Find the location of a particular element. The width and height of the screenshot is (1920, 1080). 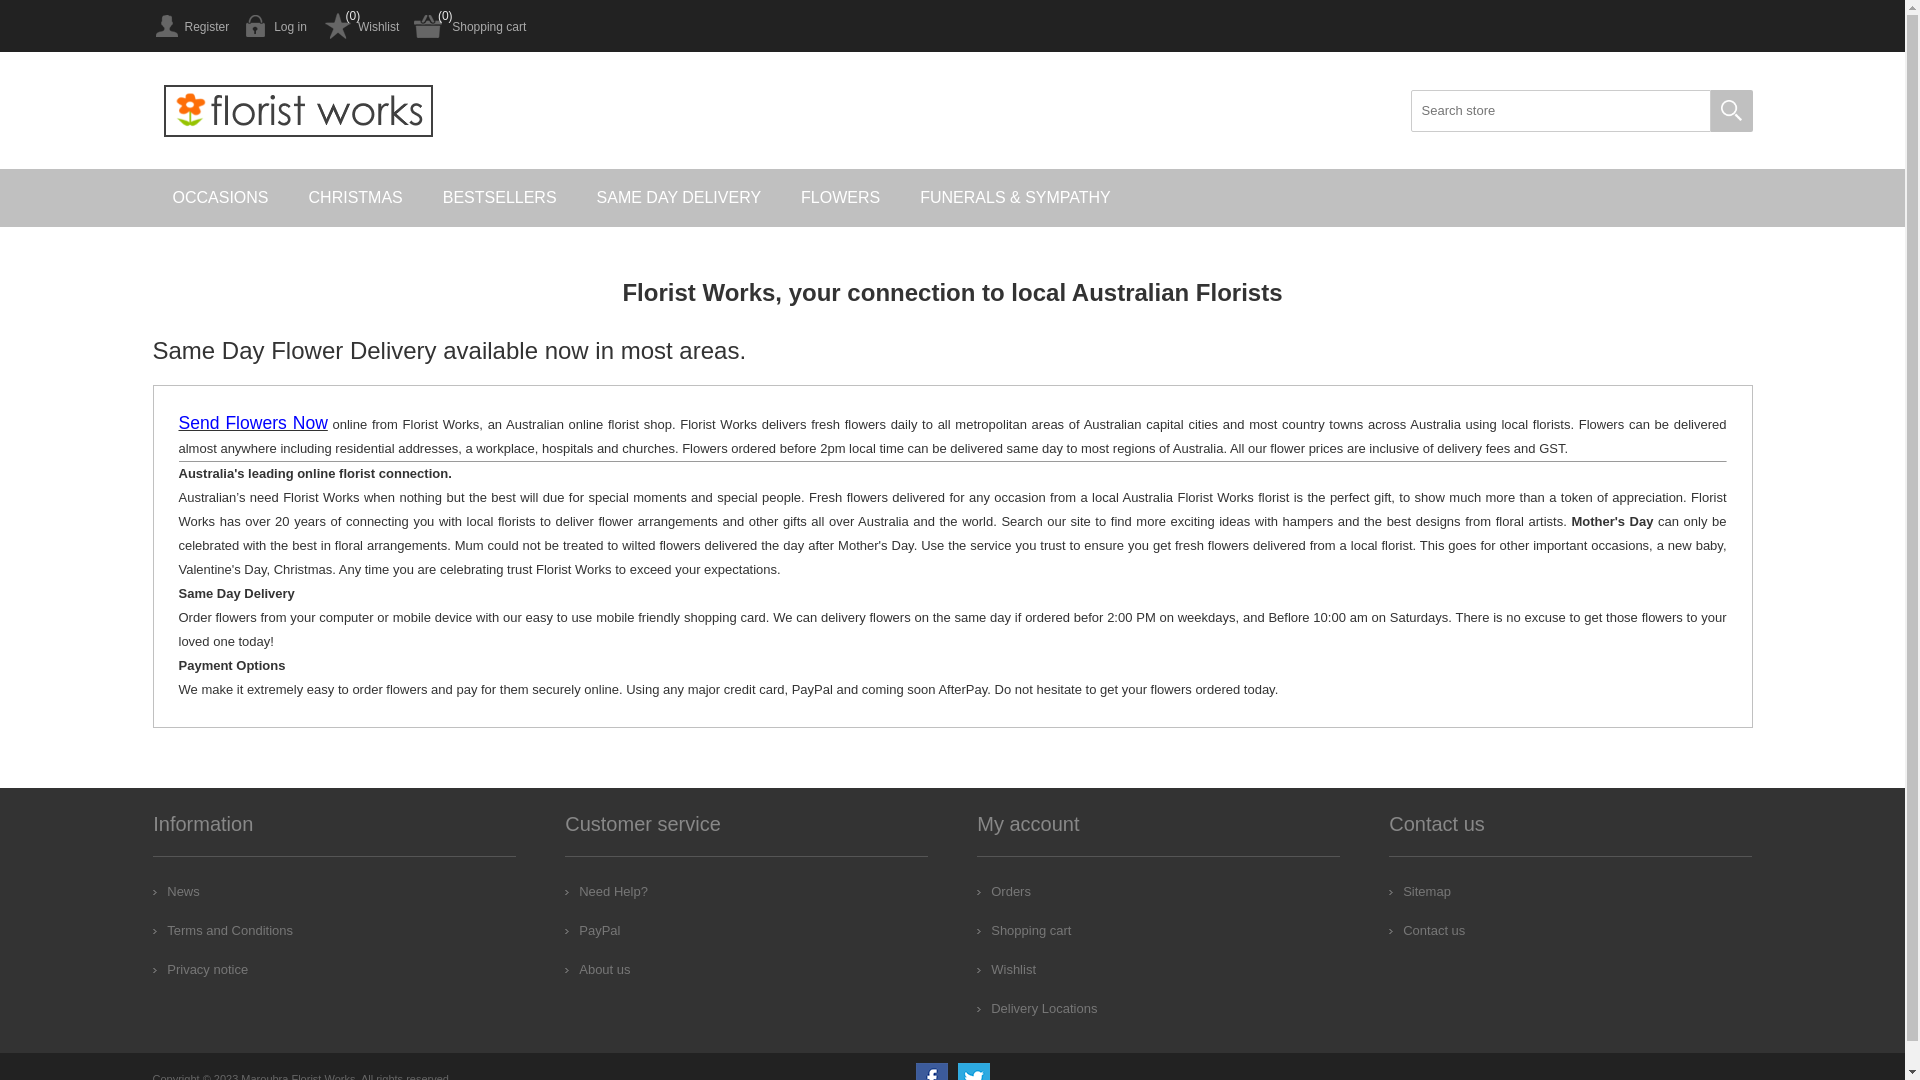

Terms and Conditions is located at coordinates (223, 930).